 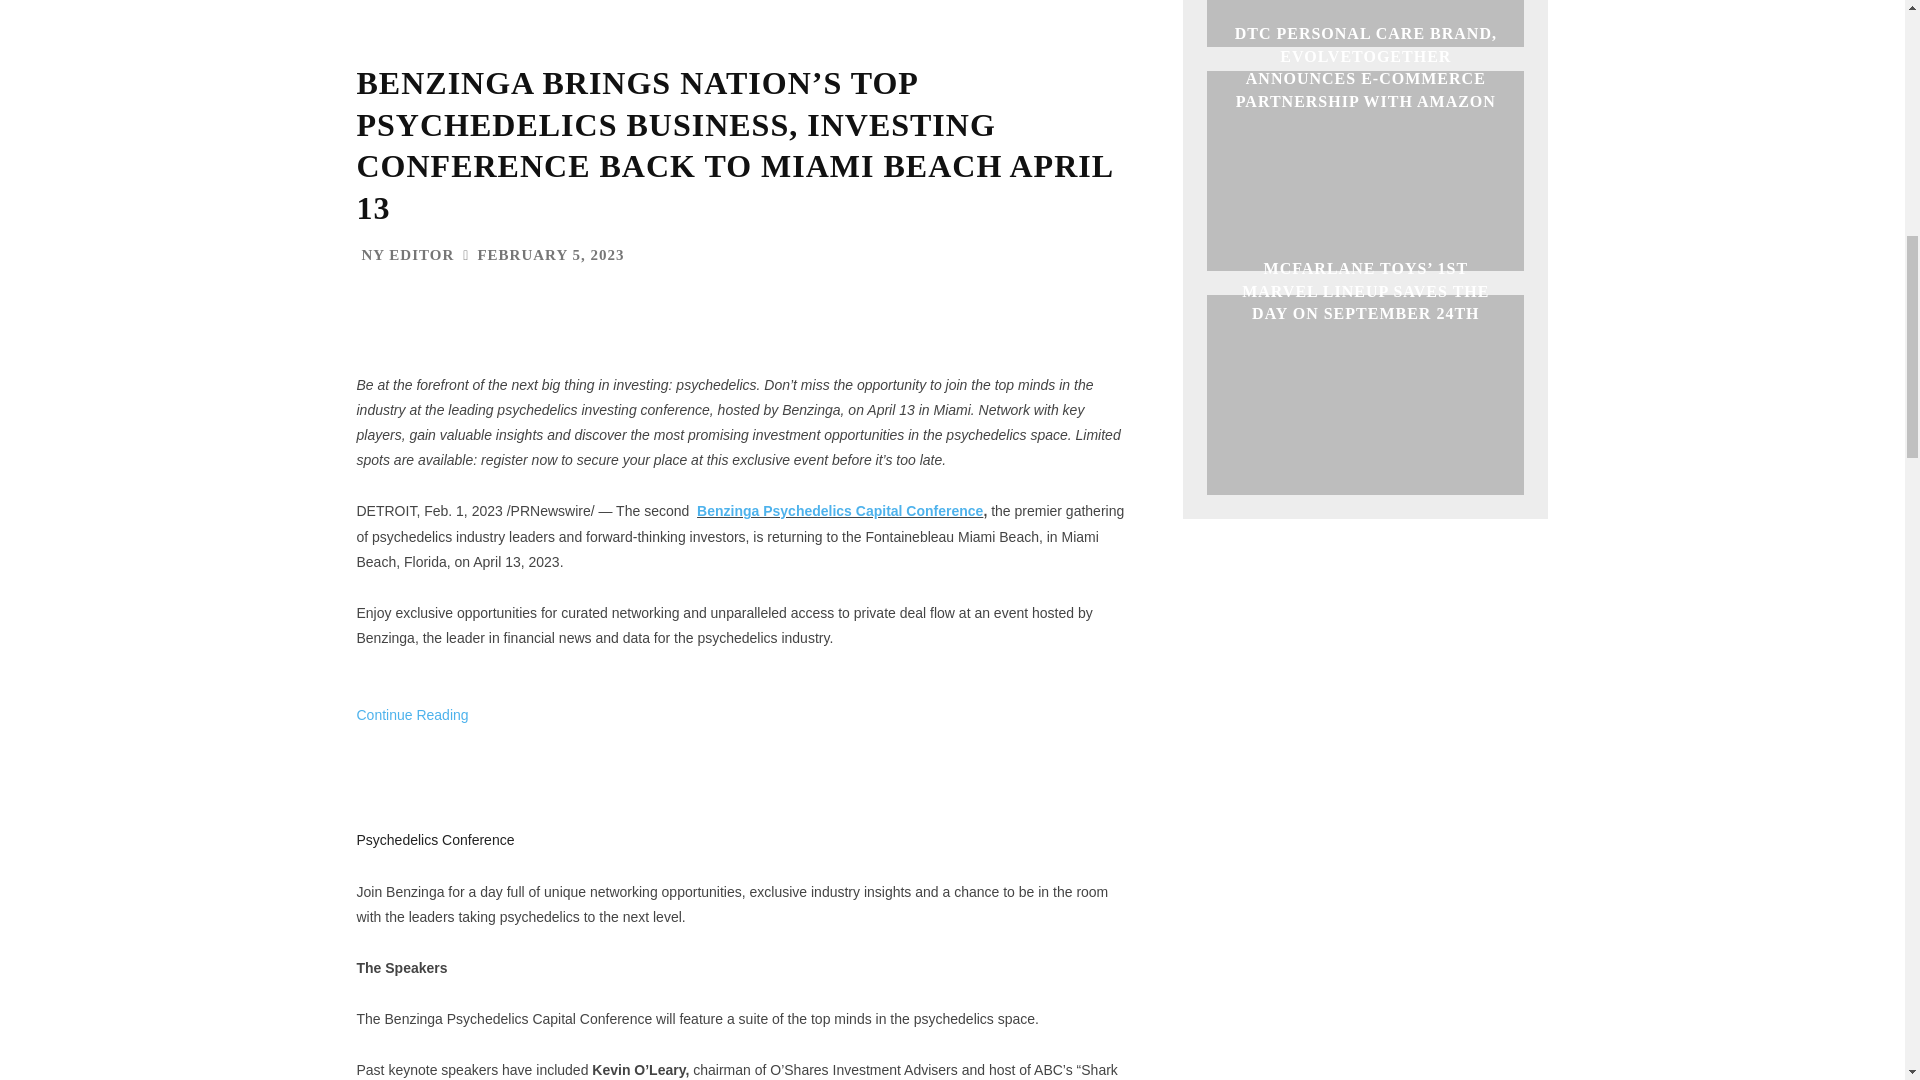 I want to click on NY EDITOR, so click(x=408, y=256).